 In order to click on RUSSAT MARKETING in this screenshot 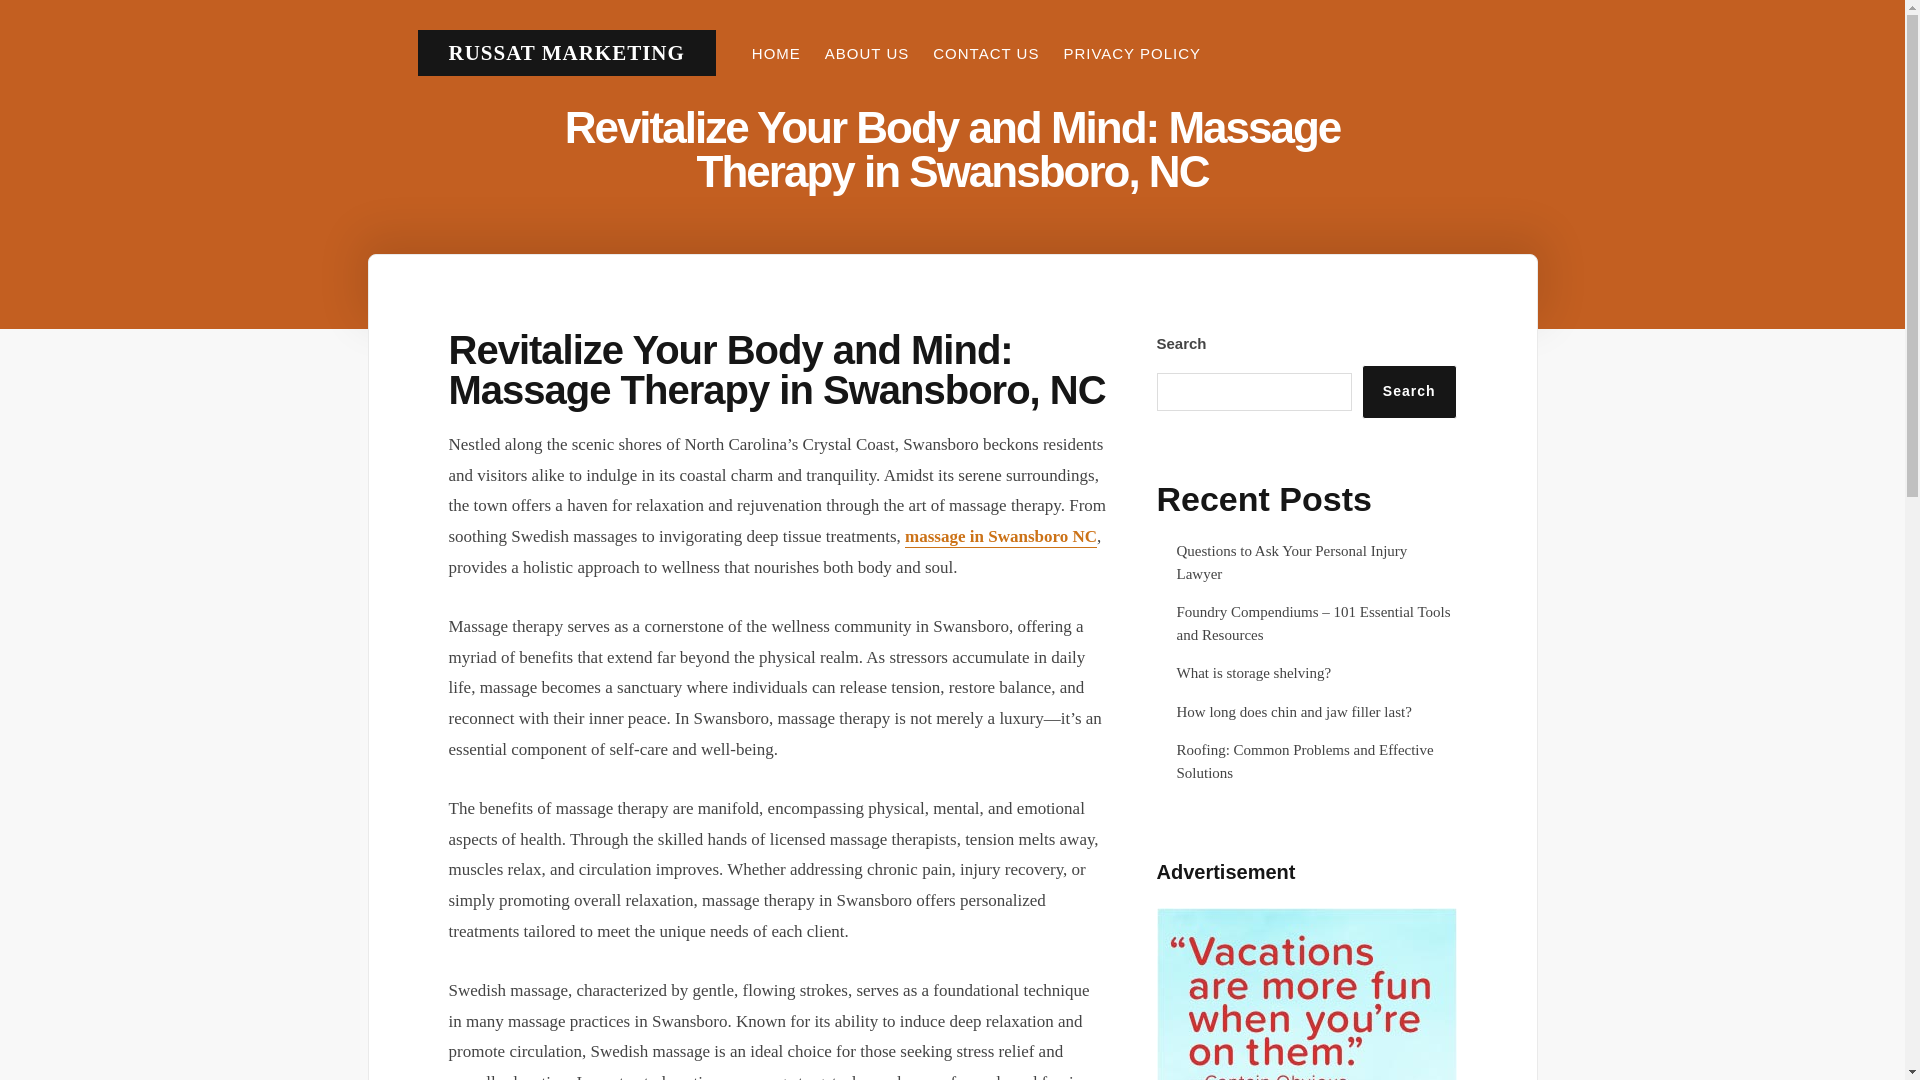, I will do `click(565, 52)`.